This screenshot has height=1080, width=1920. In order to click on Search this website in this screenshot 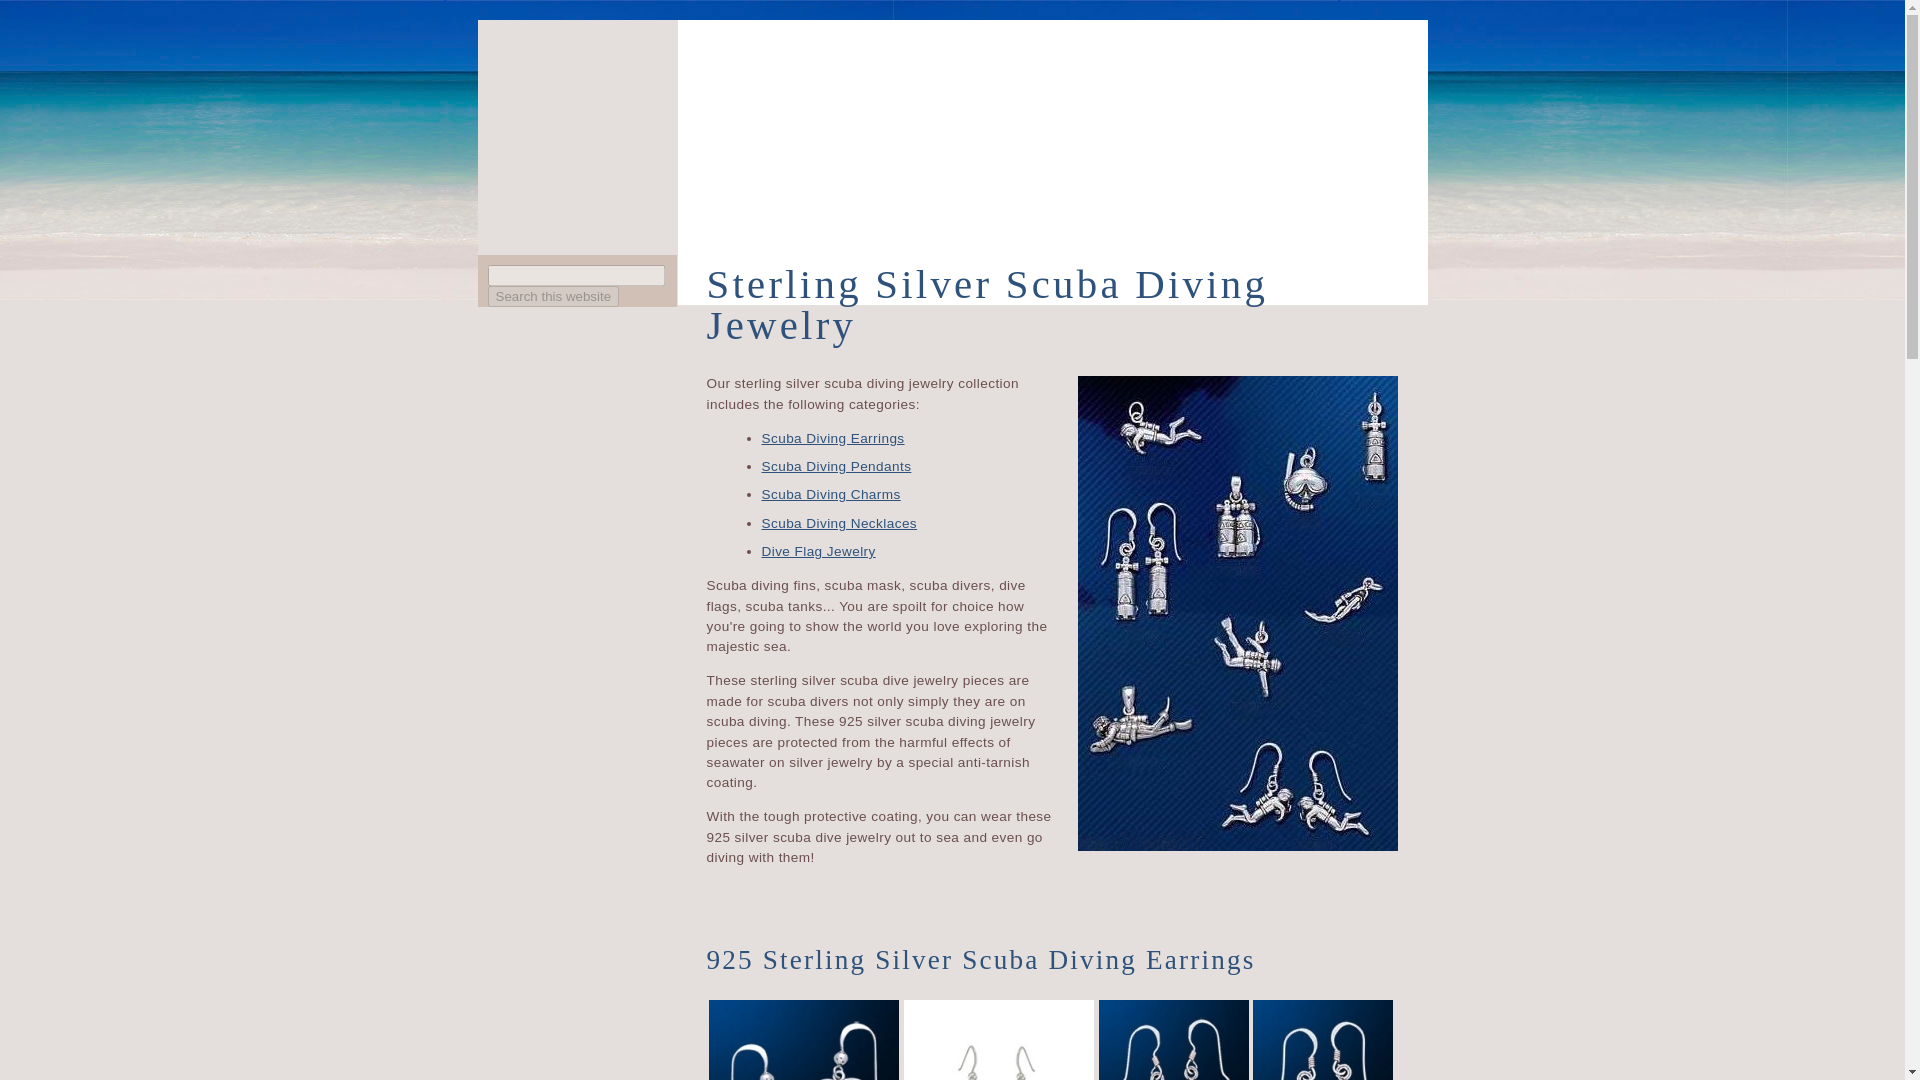, I will do `click(554, 296)`.